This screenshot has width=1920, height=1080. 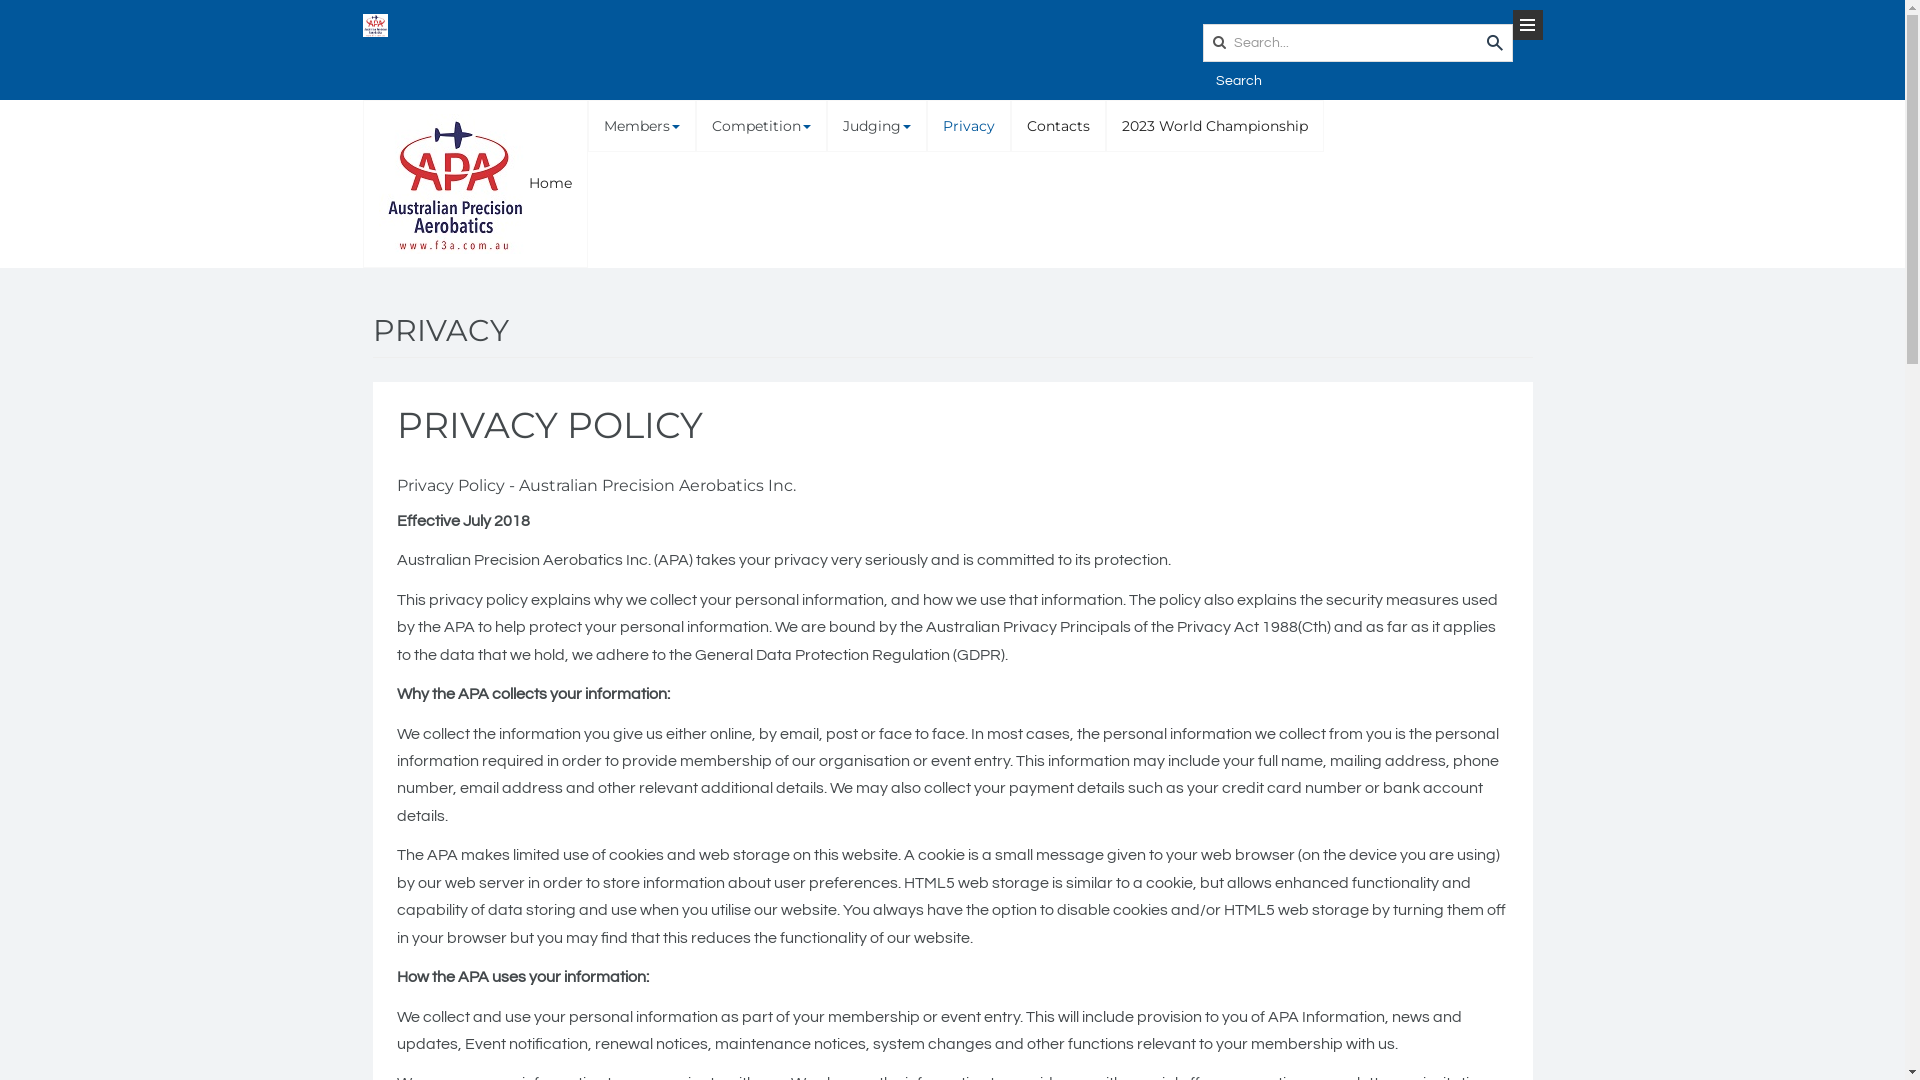 What do you see at coordinates (476, 184) in the screenshot?
I see `Home` at bounding box center [476, 184].